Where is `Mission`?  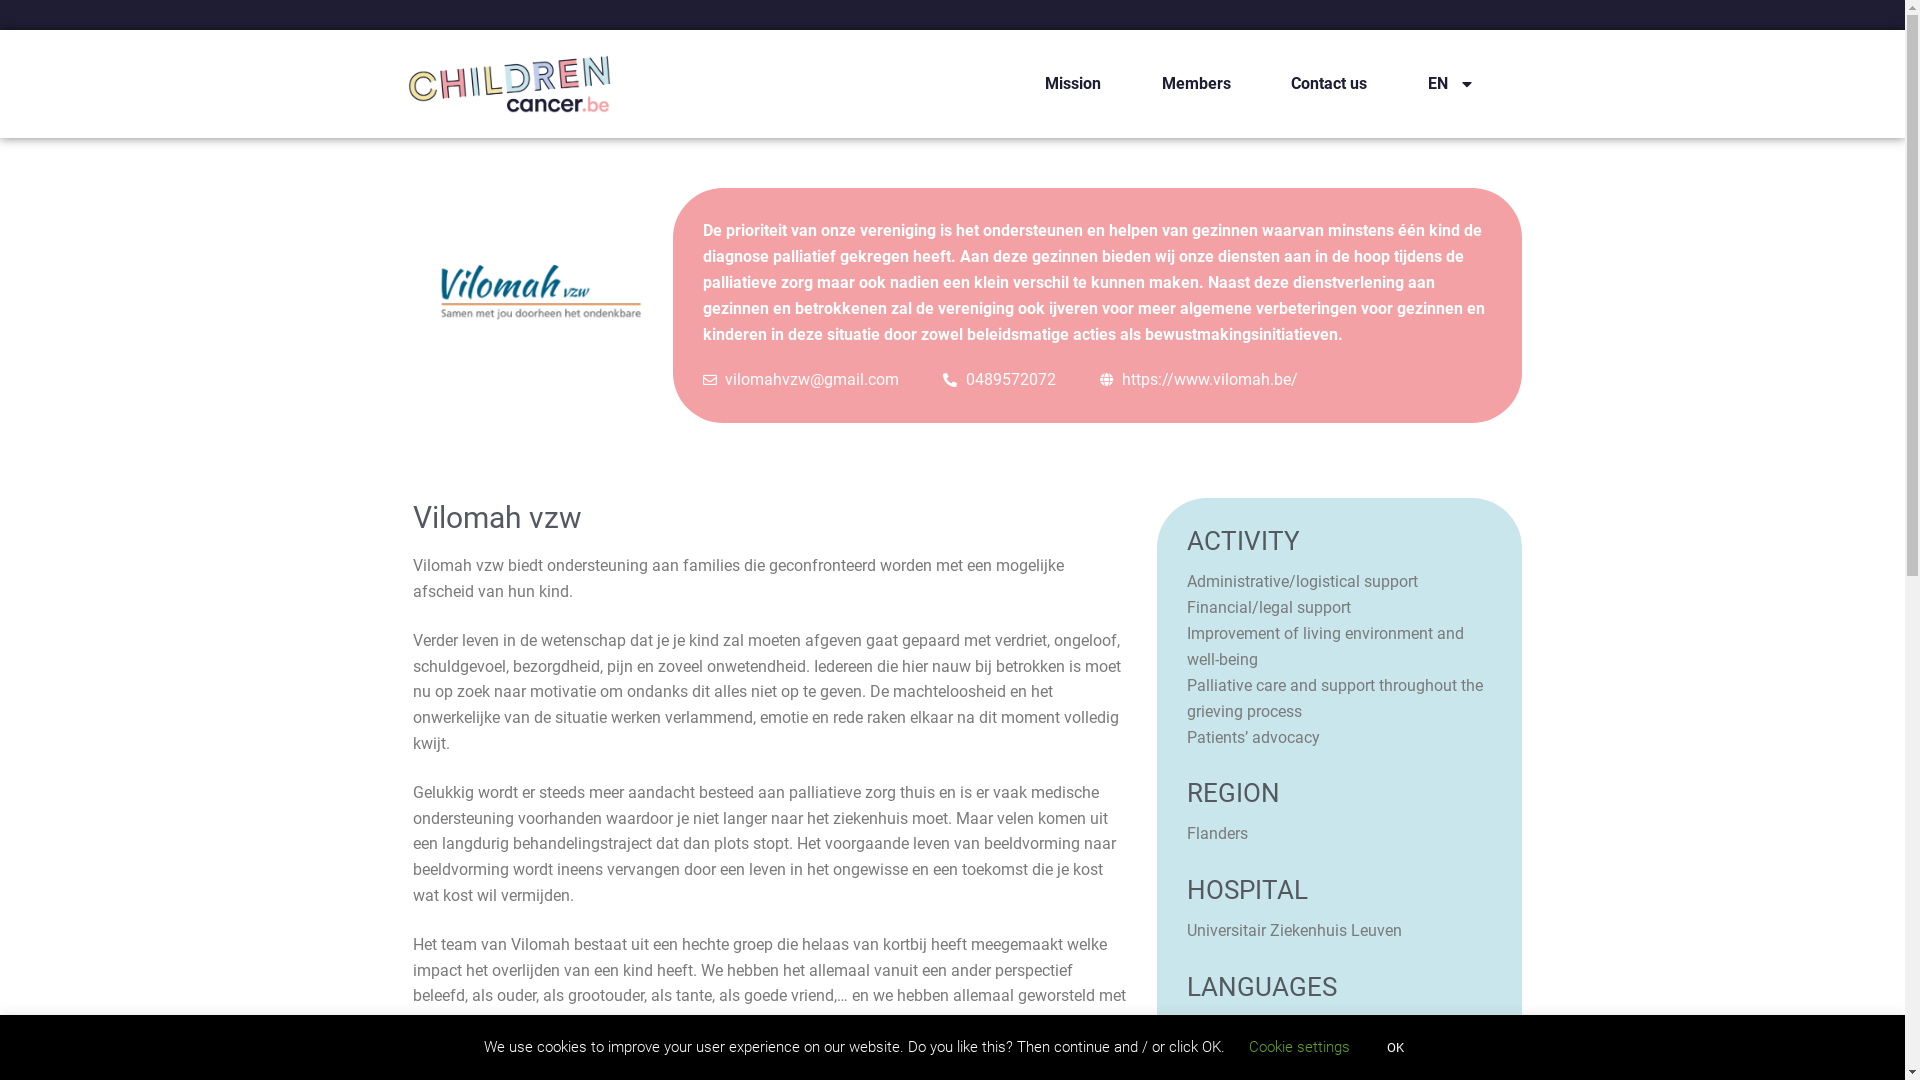
Mission is located at coordinates (1072, 84).